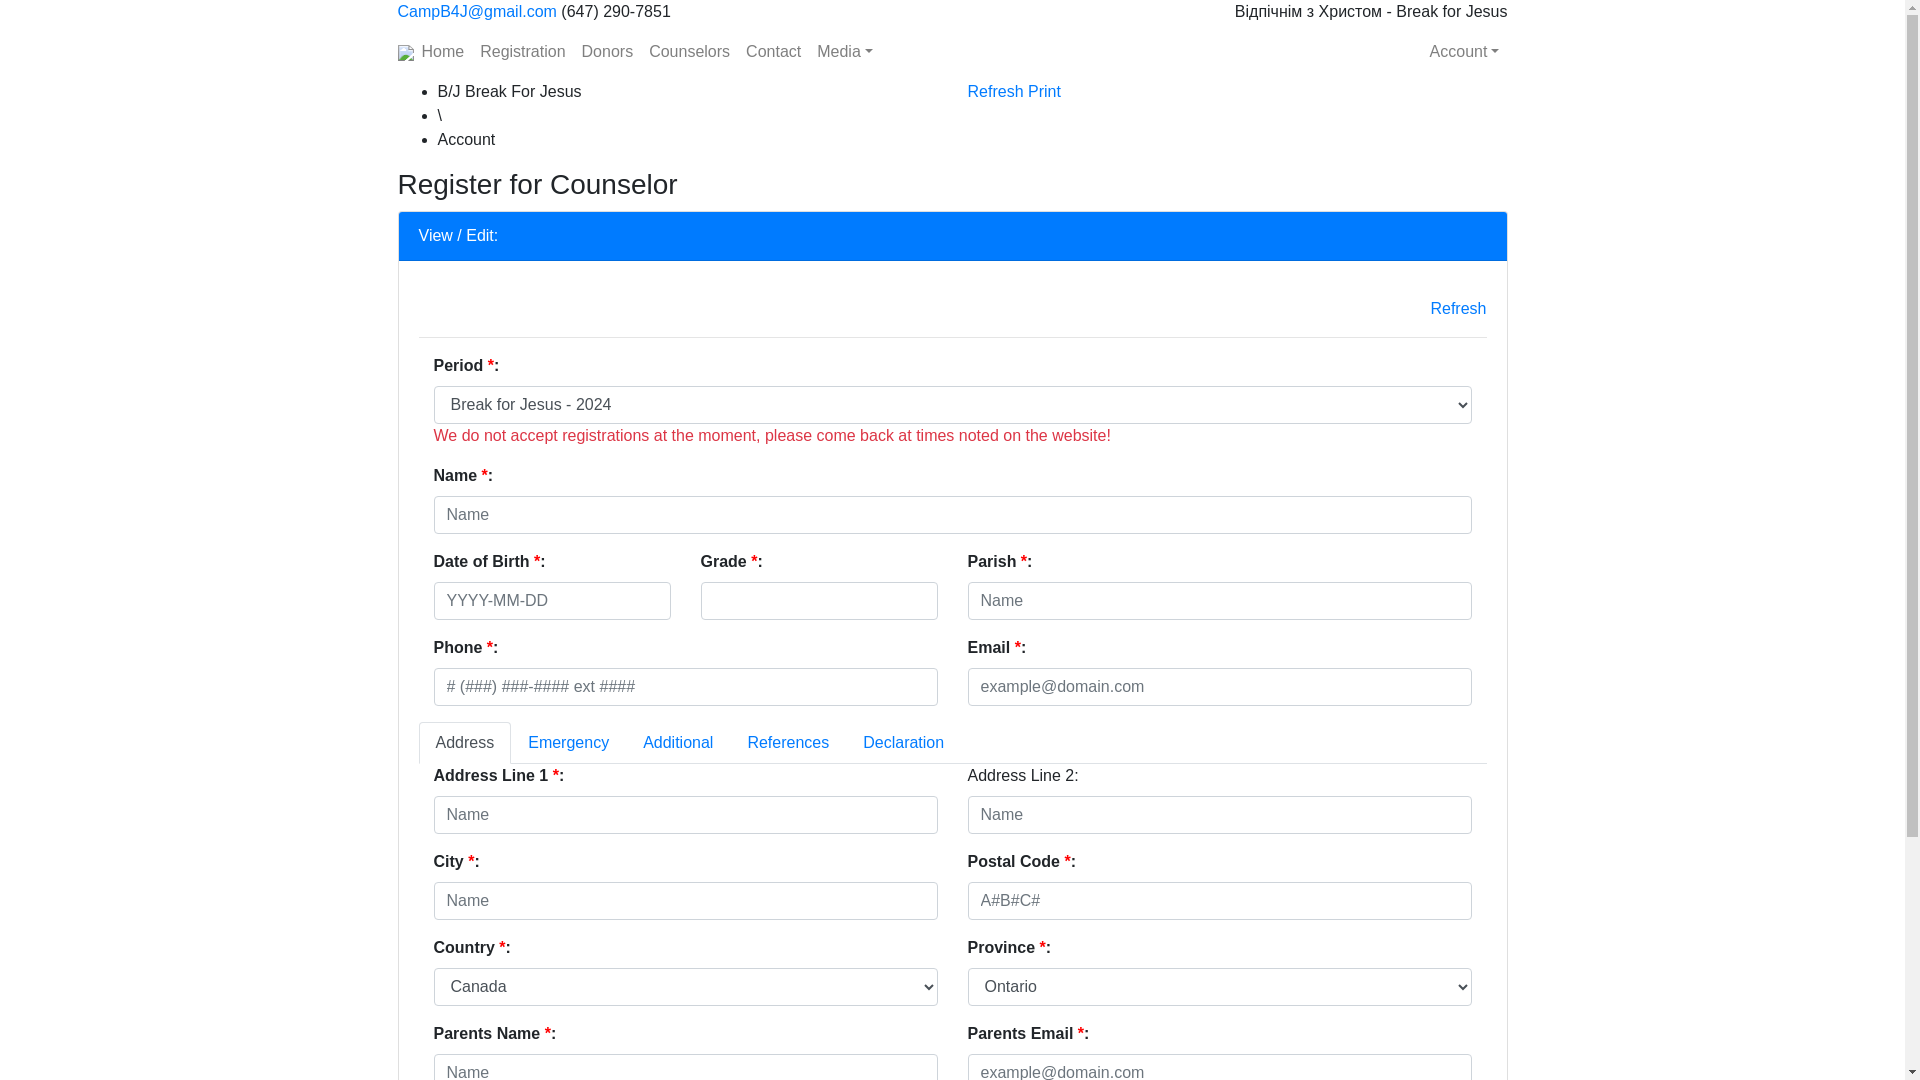  What do you see at coordinates (1220, 901) in the screenshot?
I see ` Postal Code` at bounding box center [1220, 901].